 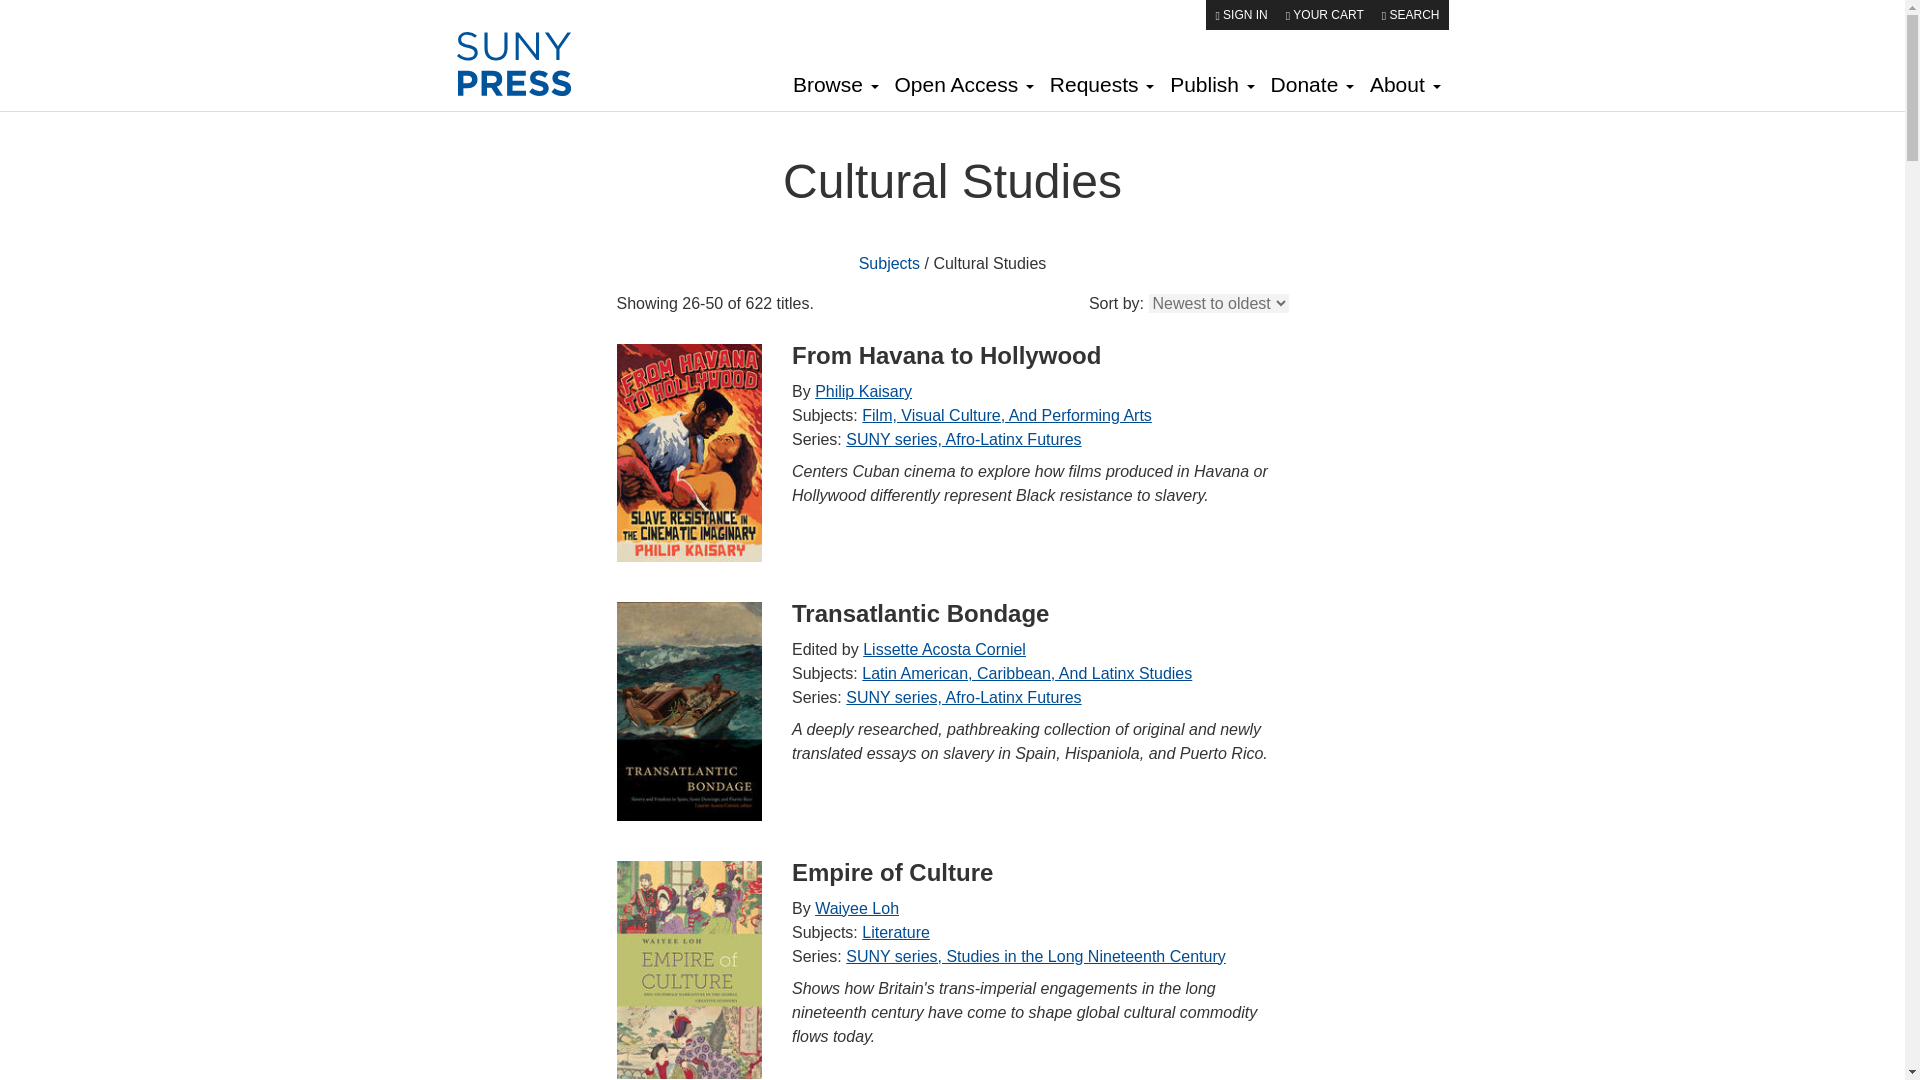 I want to click on Browse, so click(x=836, y=87).